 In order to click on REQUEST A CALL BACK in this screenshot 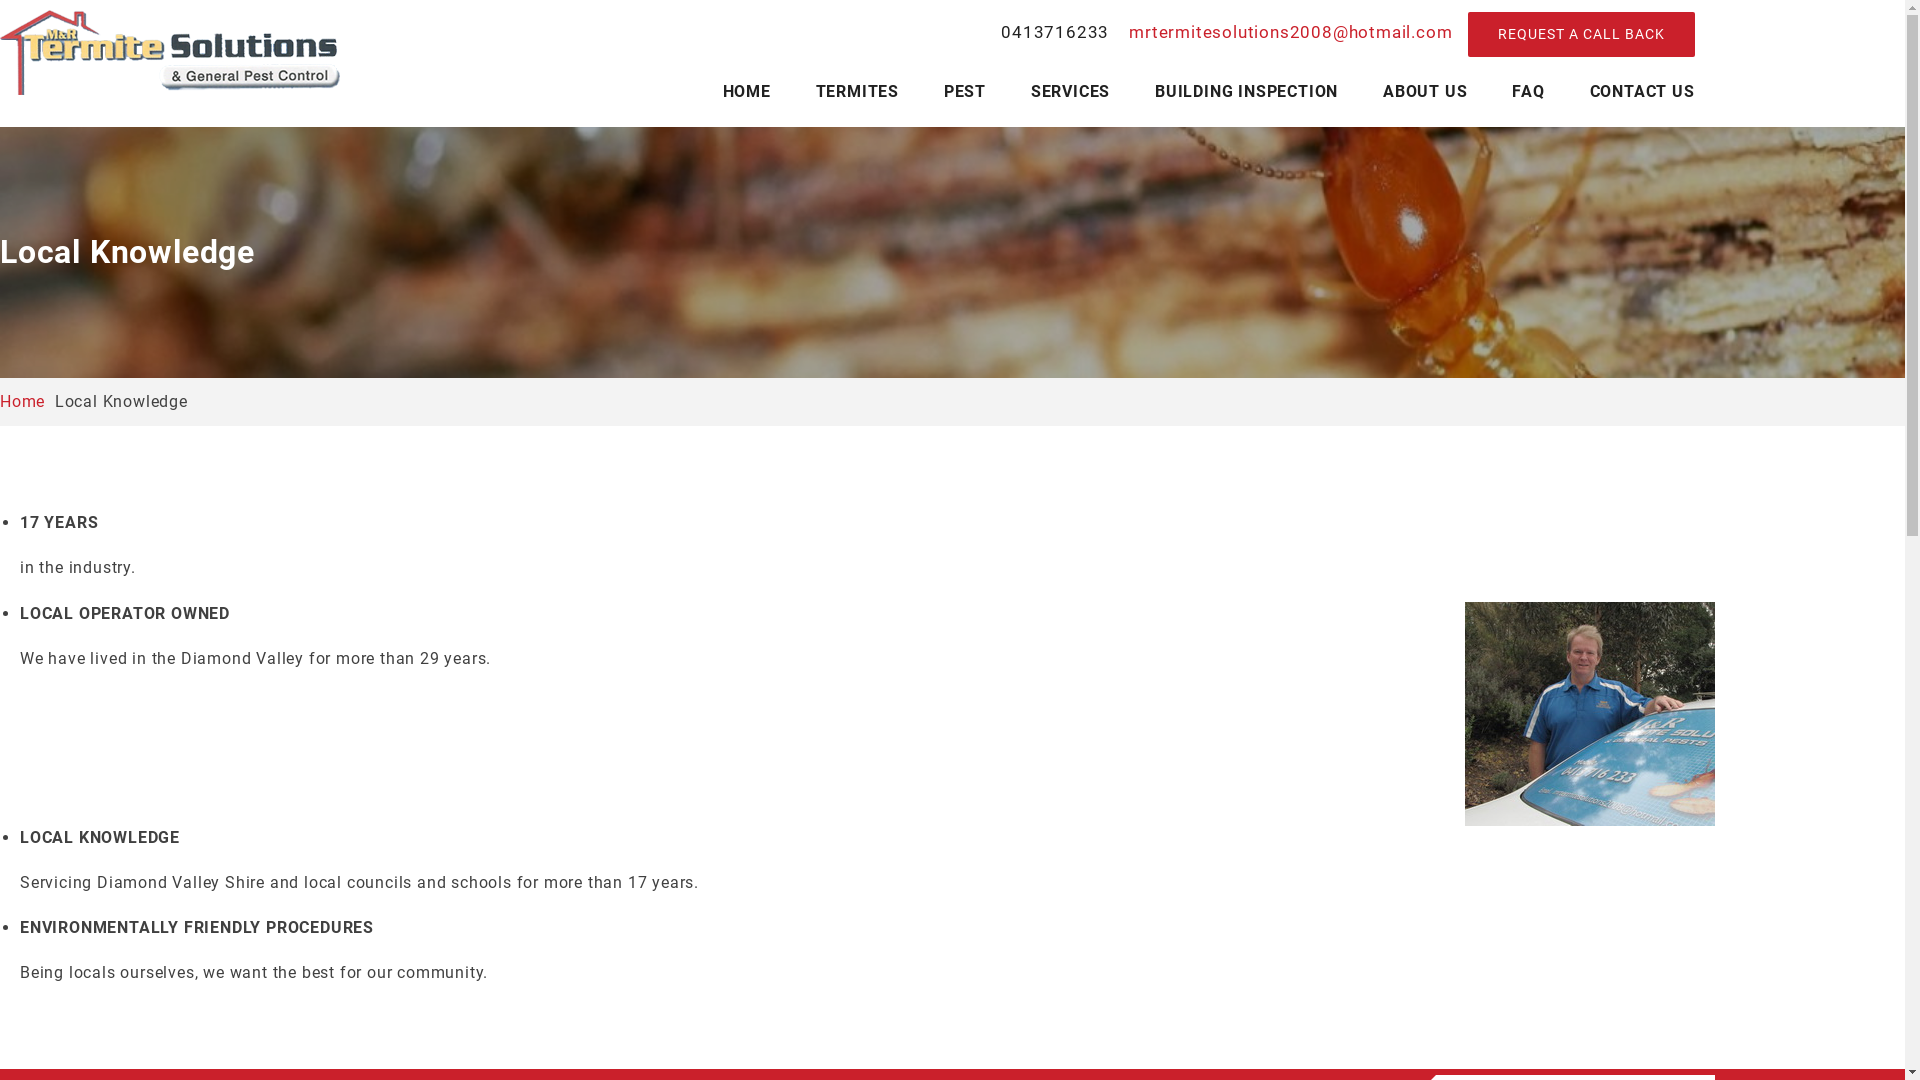, I will do `click(1582, 34)`.